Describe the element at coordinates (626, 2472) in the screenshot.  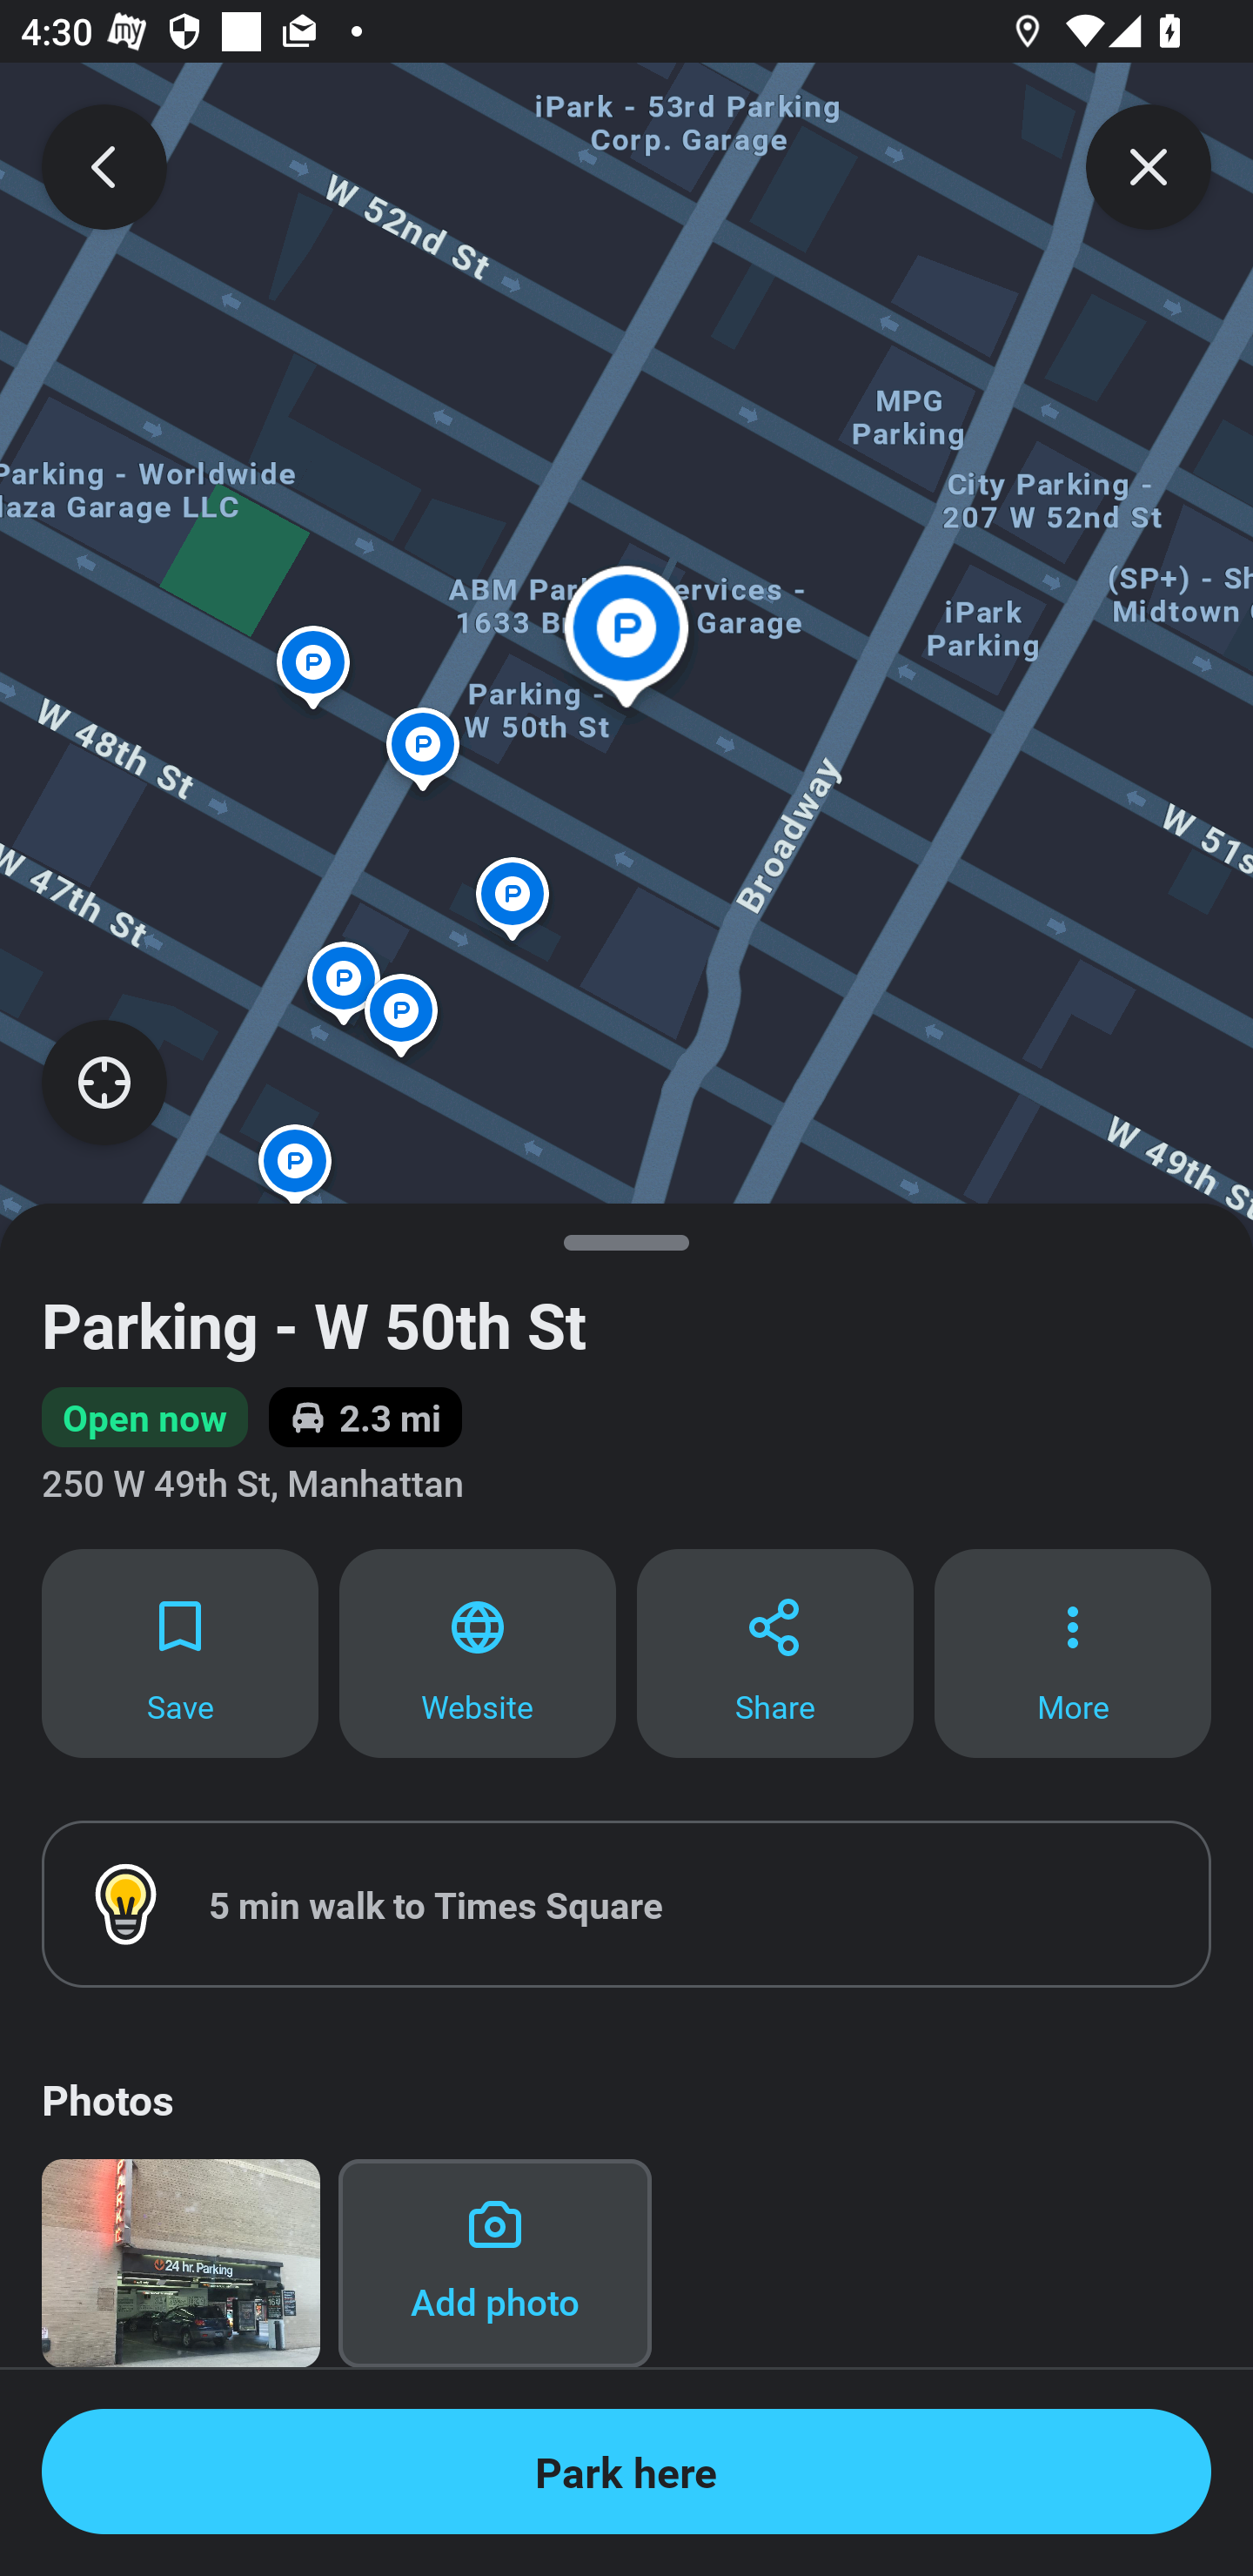
I see `Park here` at that location.